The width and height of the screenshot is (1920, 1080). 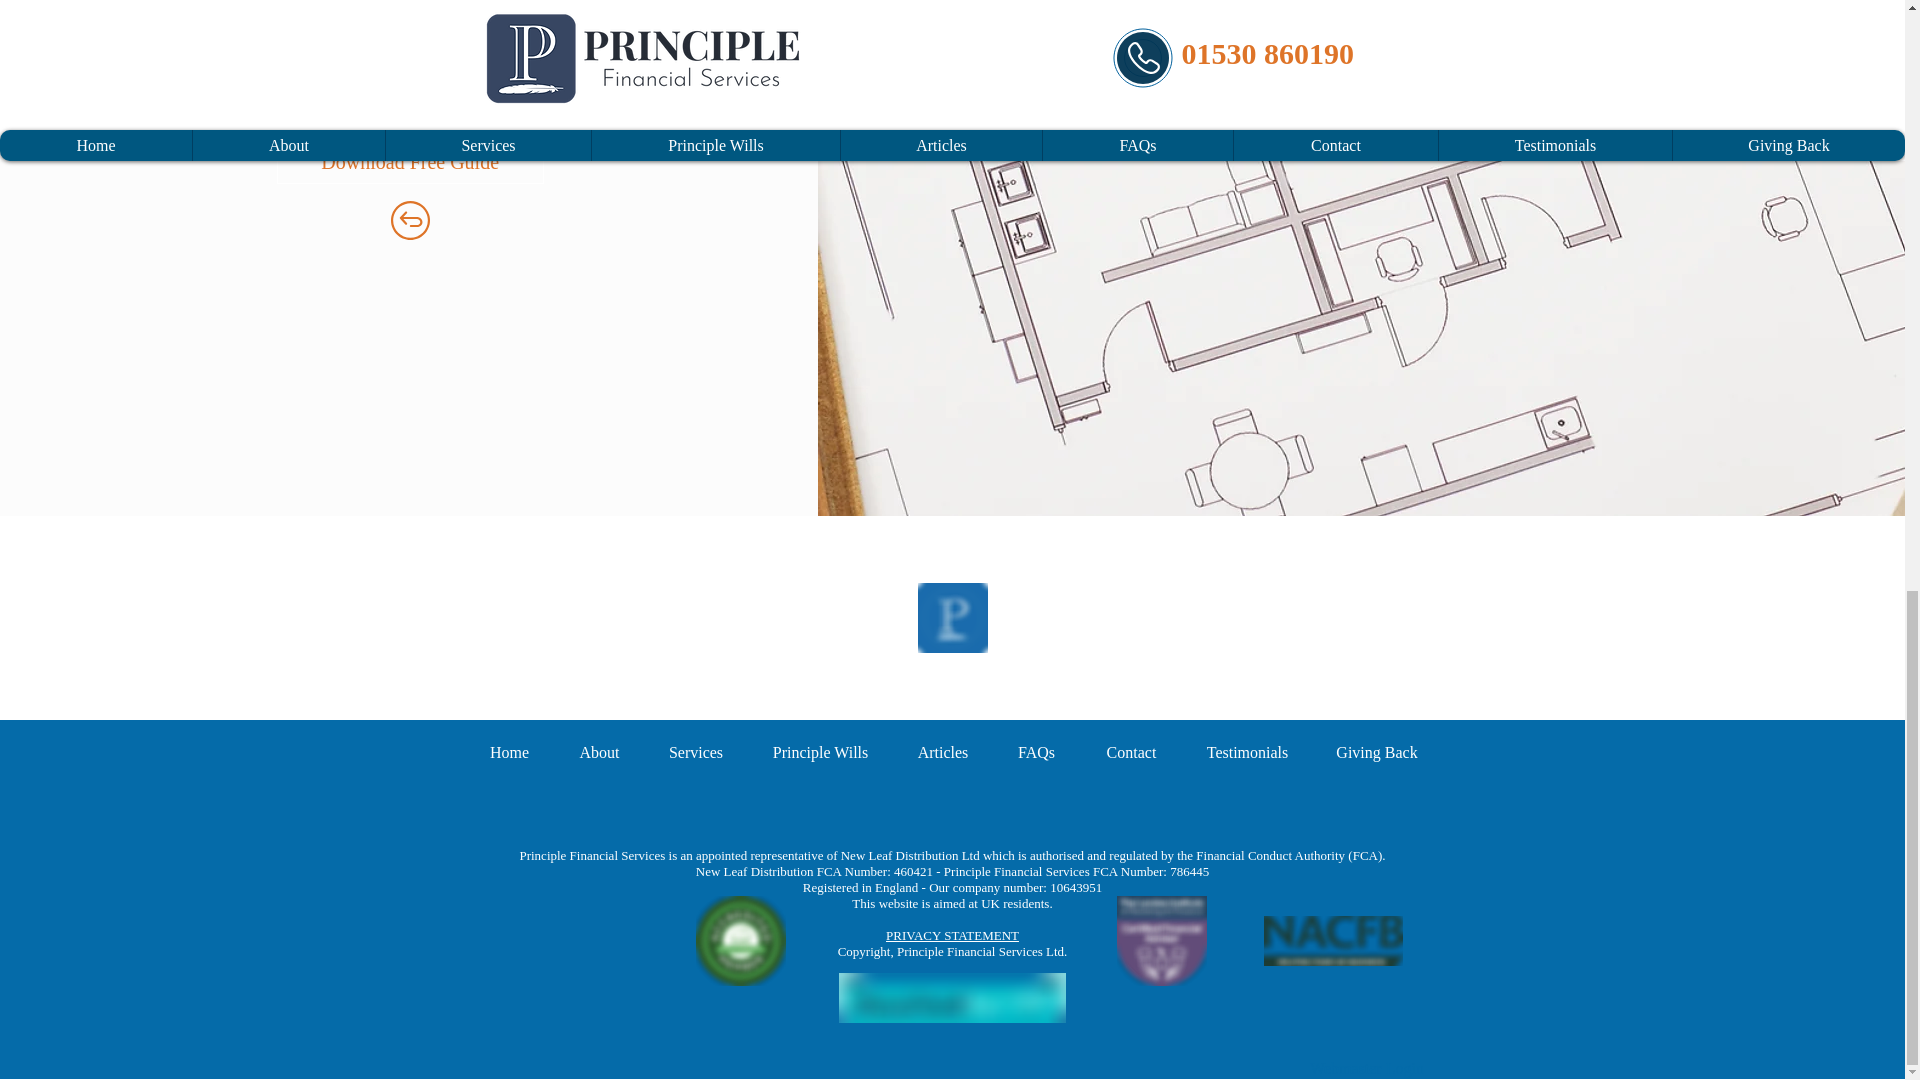 I want to click on Contact, so click(x=1130, y=752).